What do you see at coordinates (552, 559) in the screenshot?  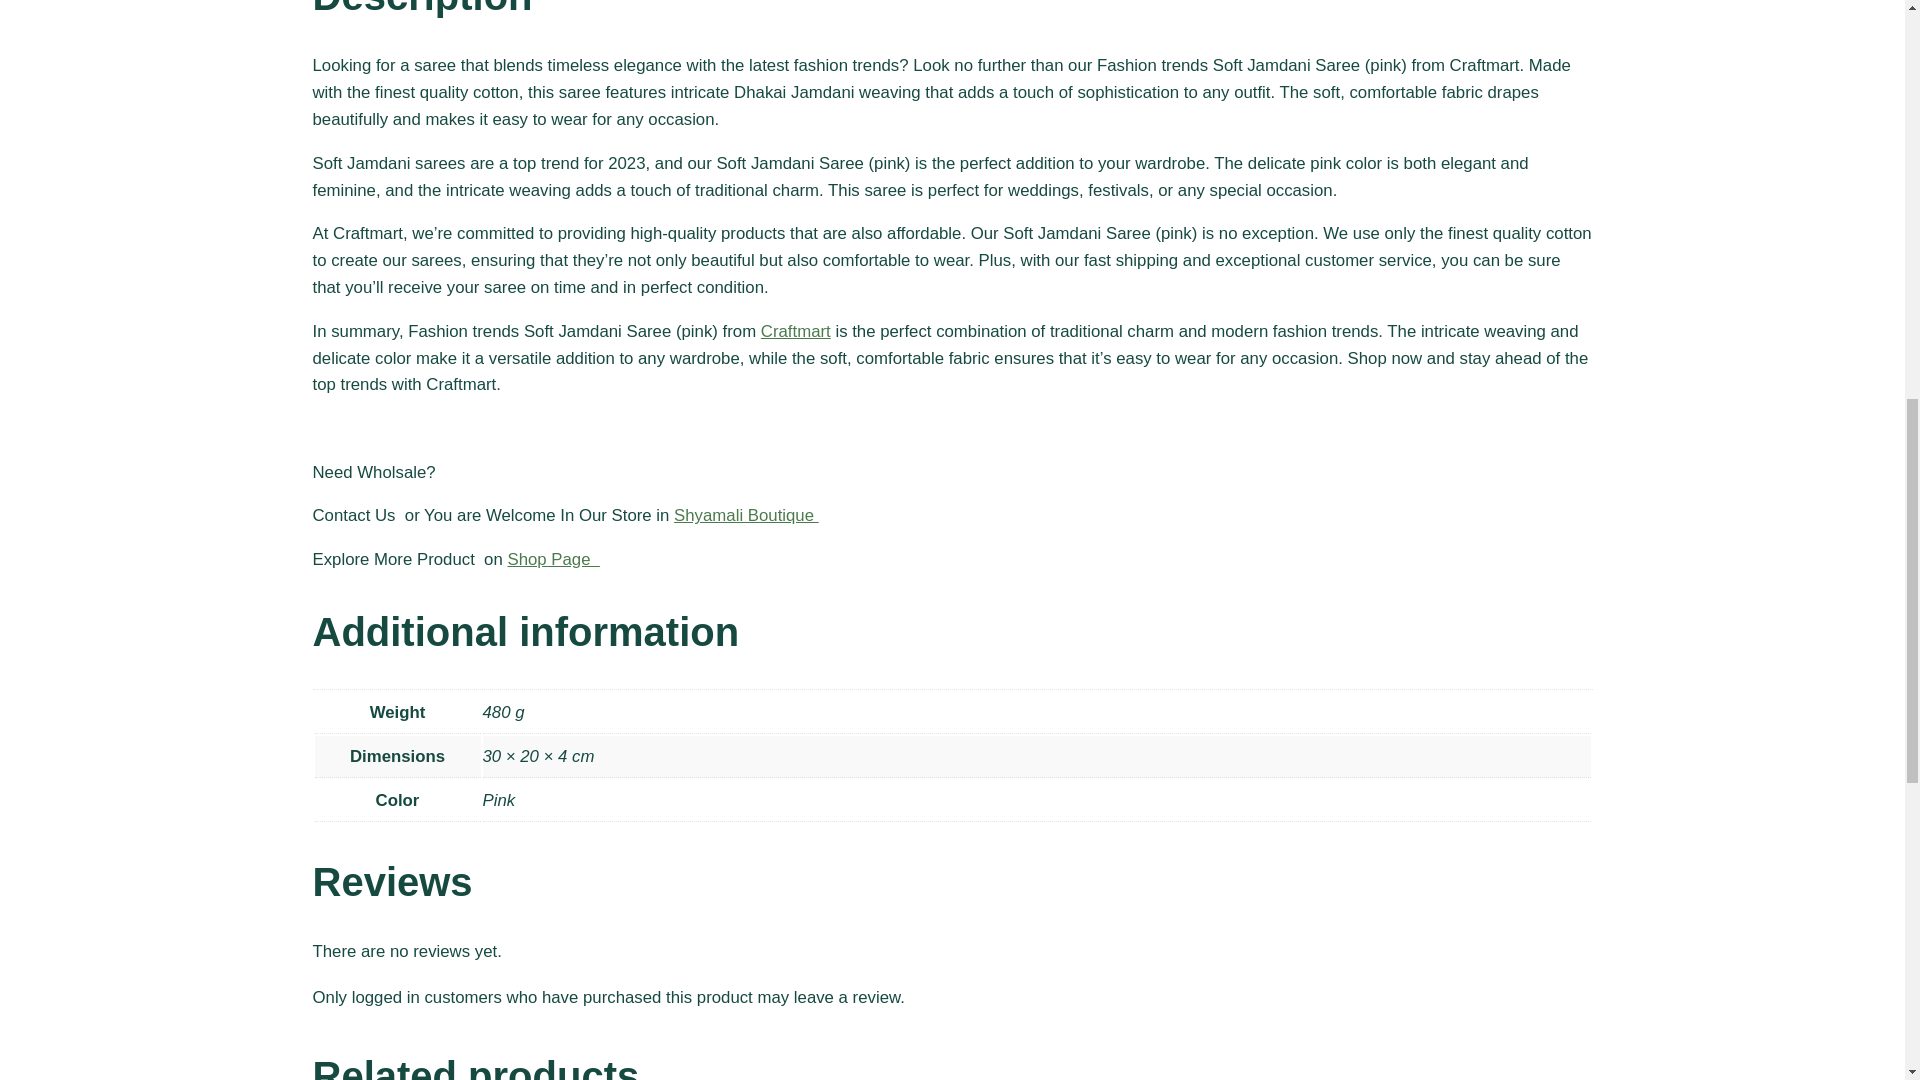 I see `Shop Page  ` at bounding box center [552, 559].